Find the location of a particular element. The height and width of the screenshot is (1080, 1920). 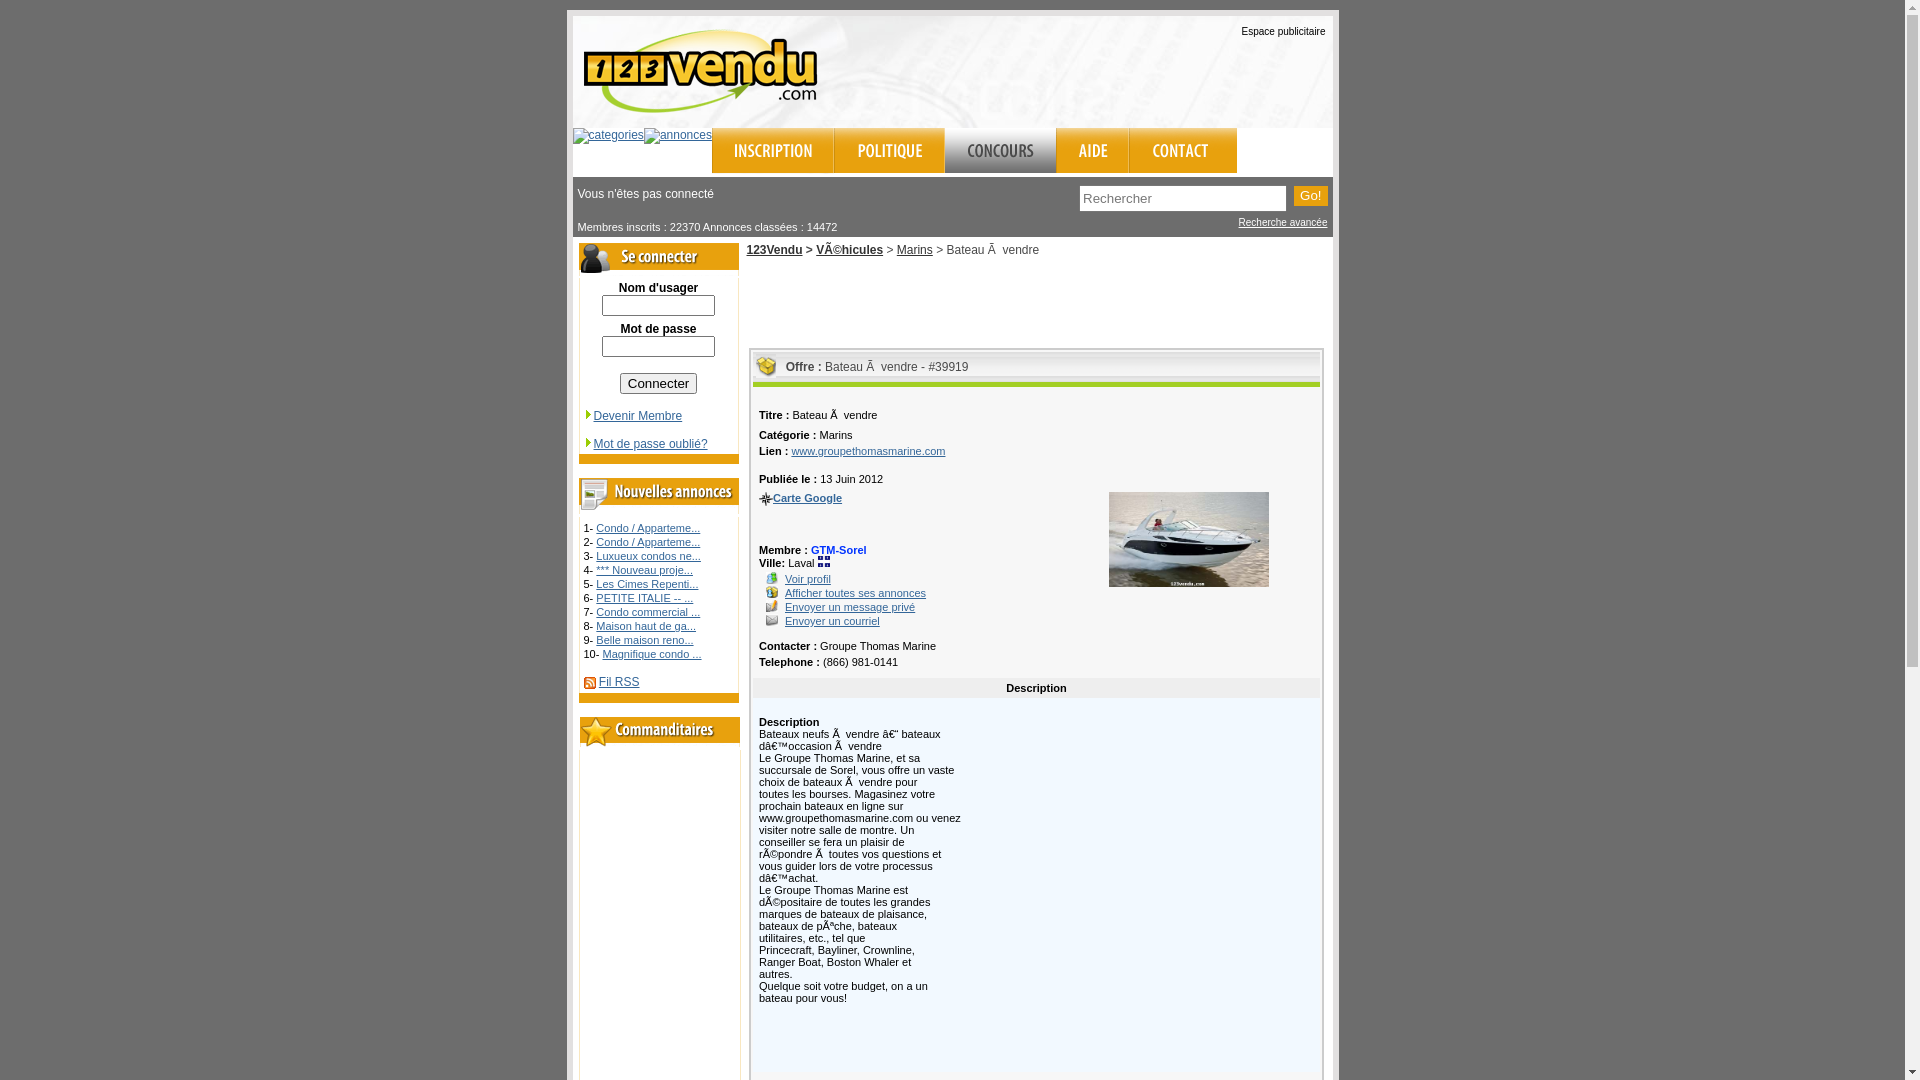

Carte Google is located at coordinates (808, 498).